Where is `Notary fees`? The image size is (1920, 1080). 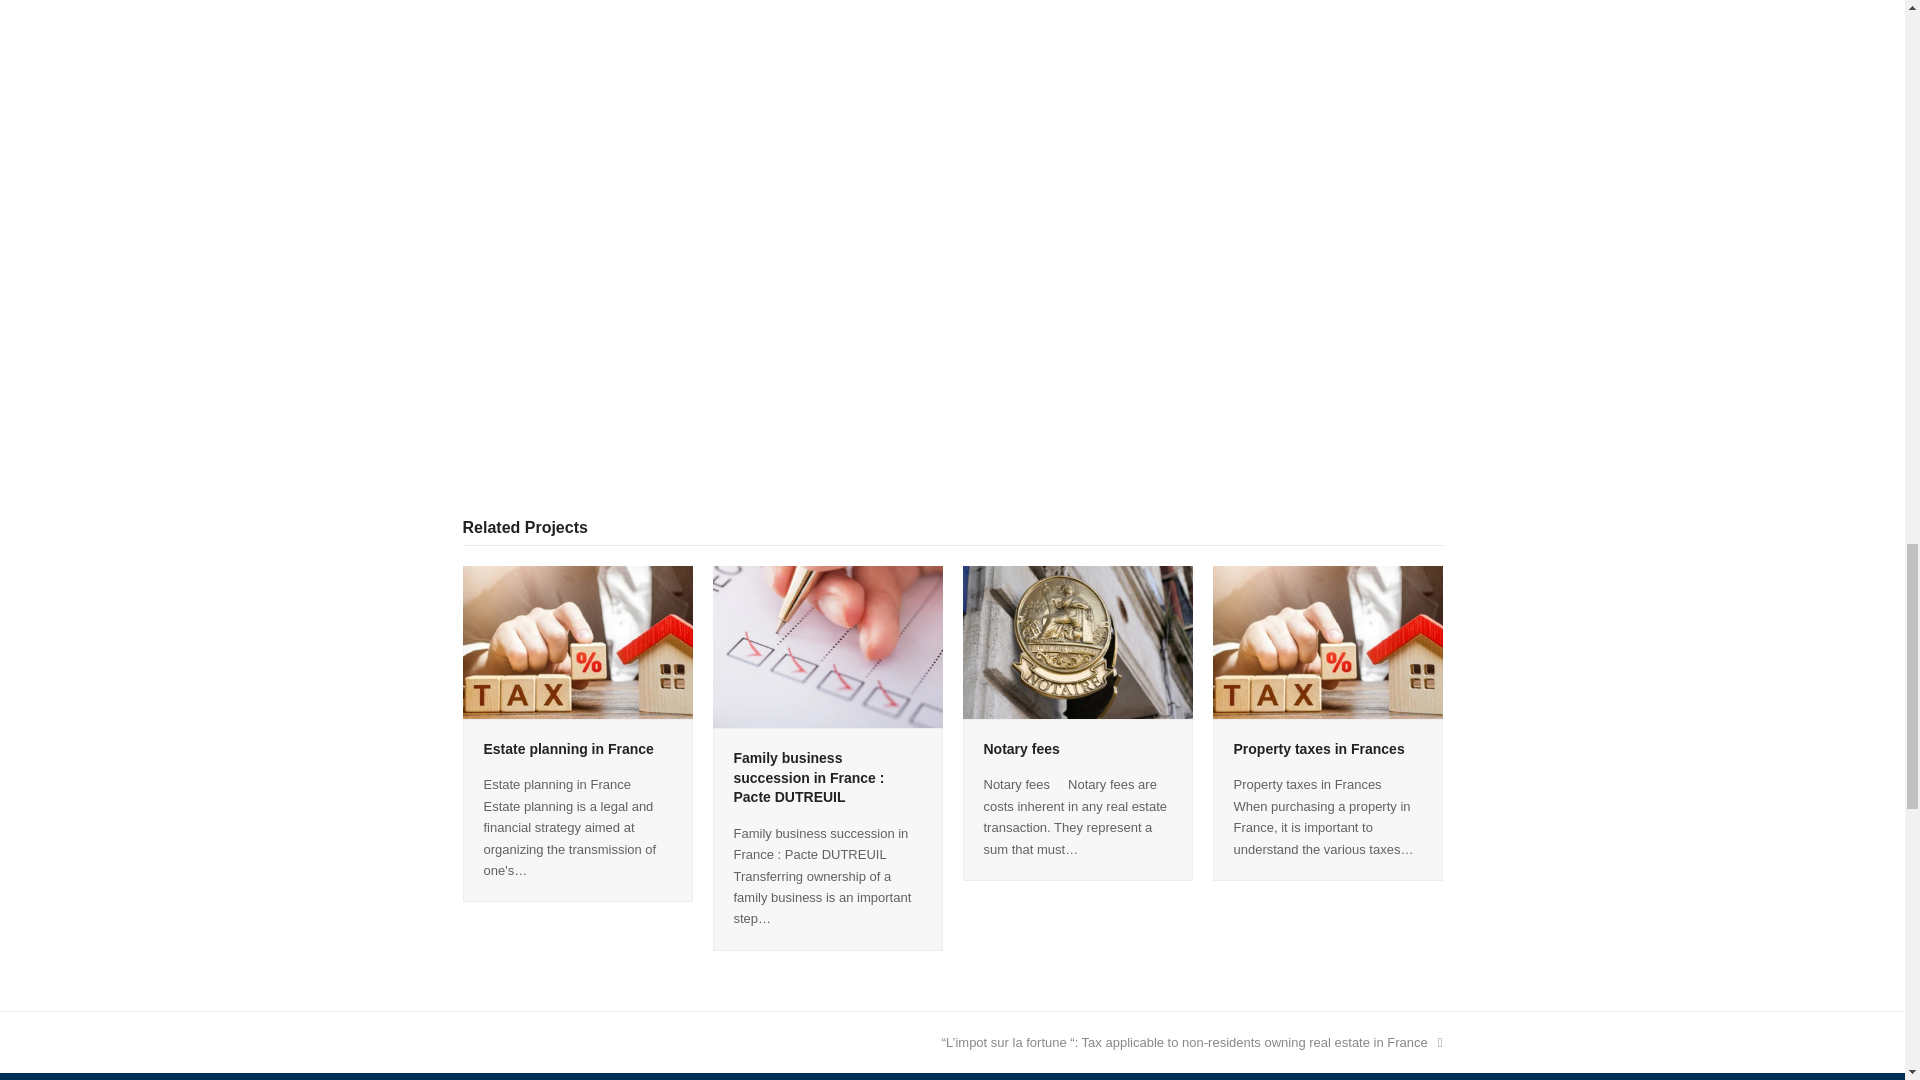 Notary fees is located at coordinates (1076, 641).